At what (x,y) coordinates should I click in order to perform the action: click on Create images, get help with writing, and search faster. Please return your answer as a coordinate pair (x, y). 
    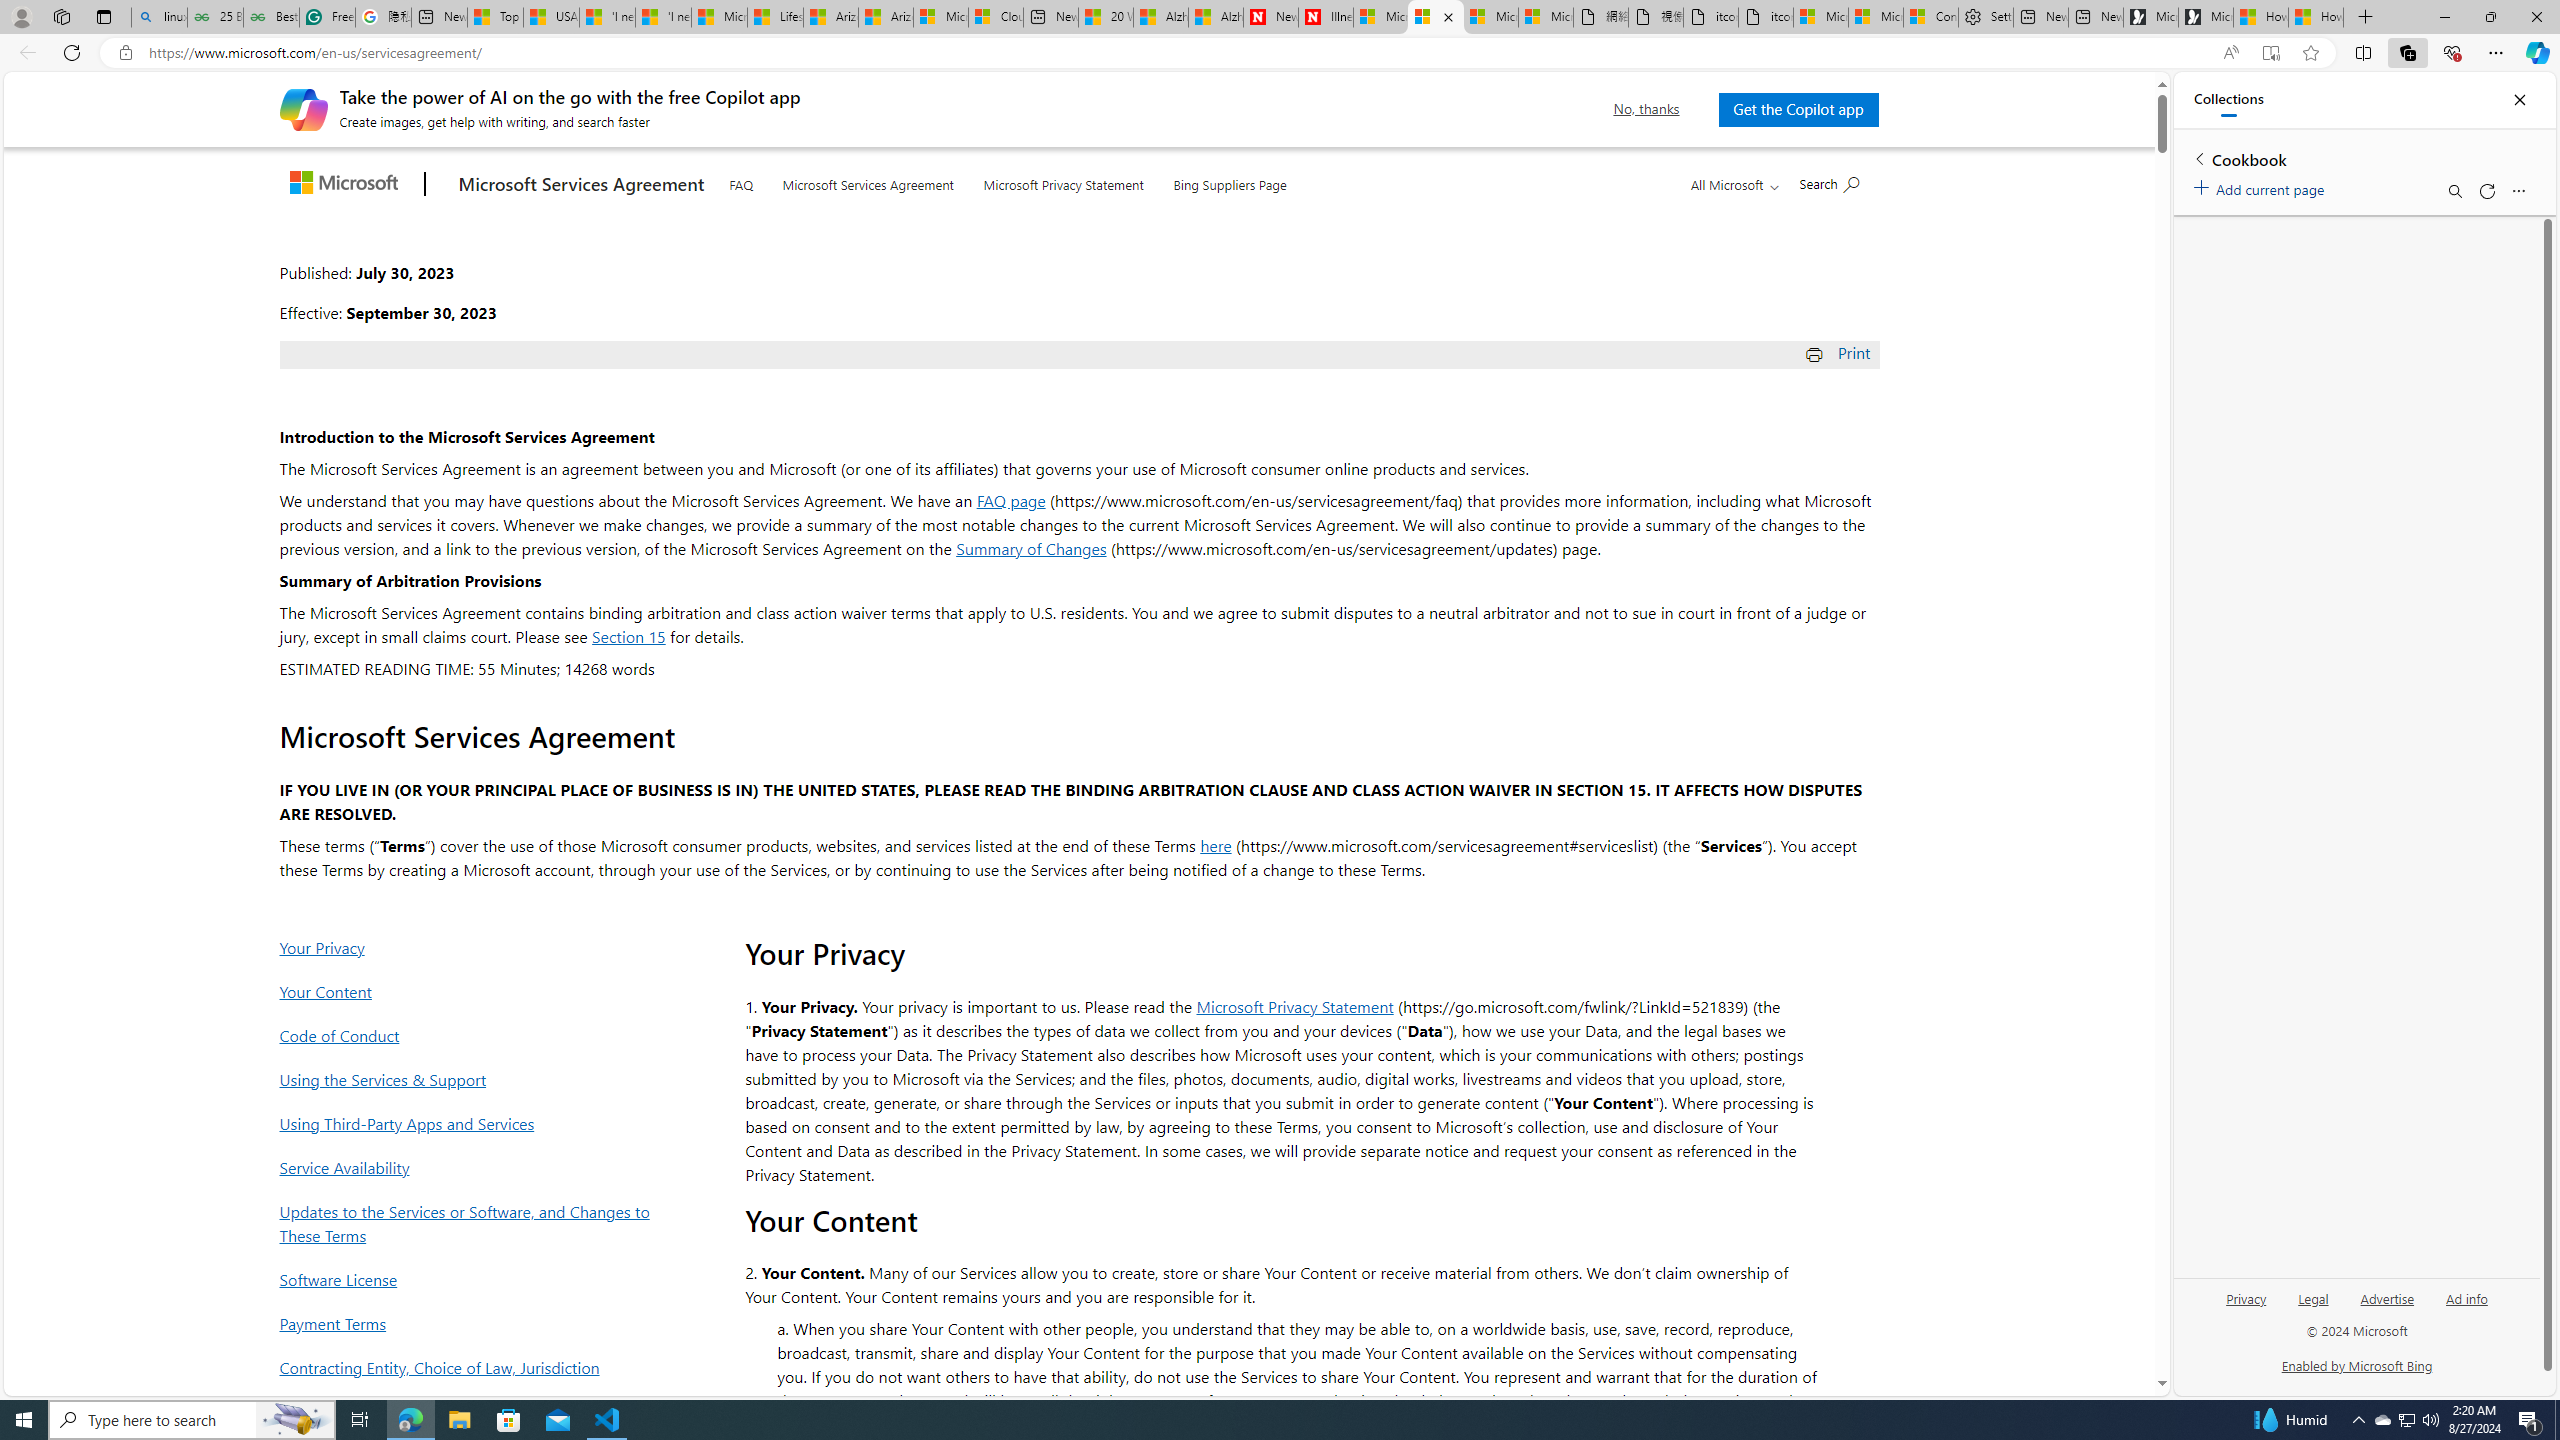
    Looking at the image, I should click on (303, 108).